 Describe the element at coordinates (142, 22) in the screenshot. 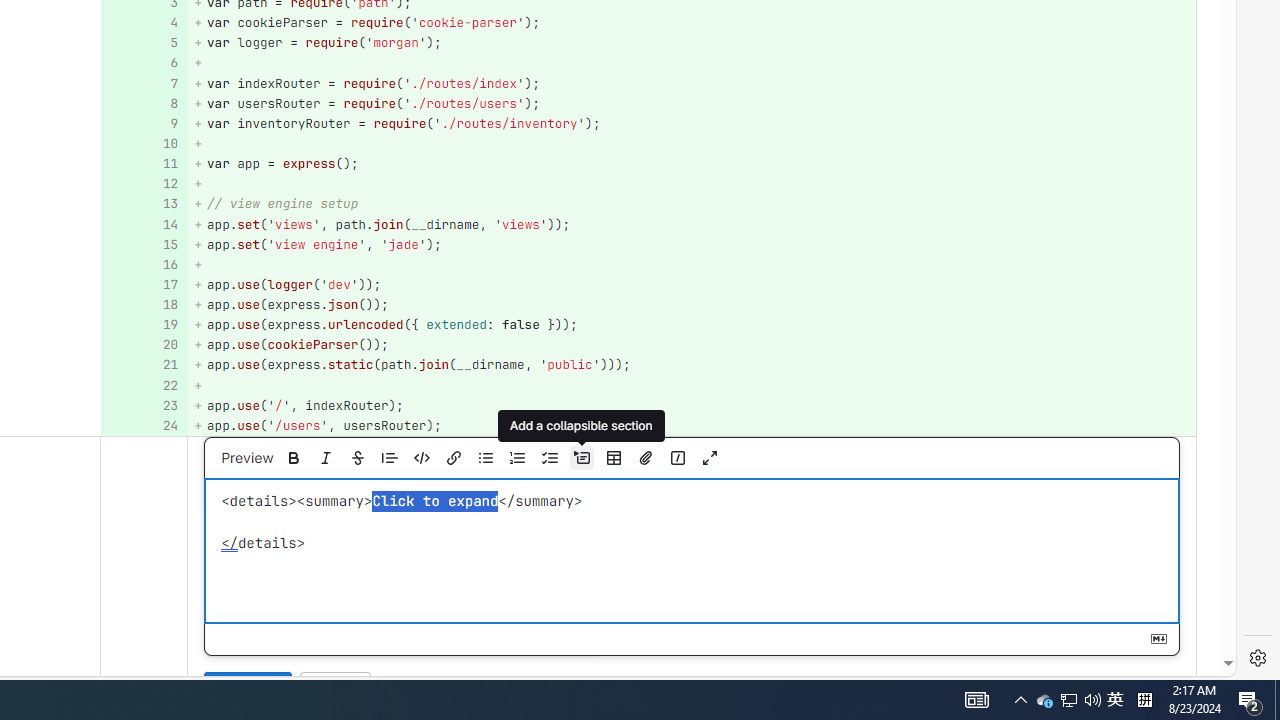

I see `4` at that location.